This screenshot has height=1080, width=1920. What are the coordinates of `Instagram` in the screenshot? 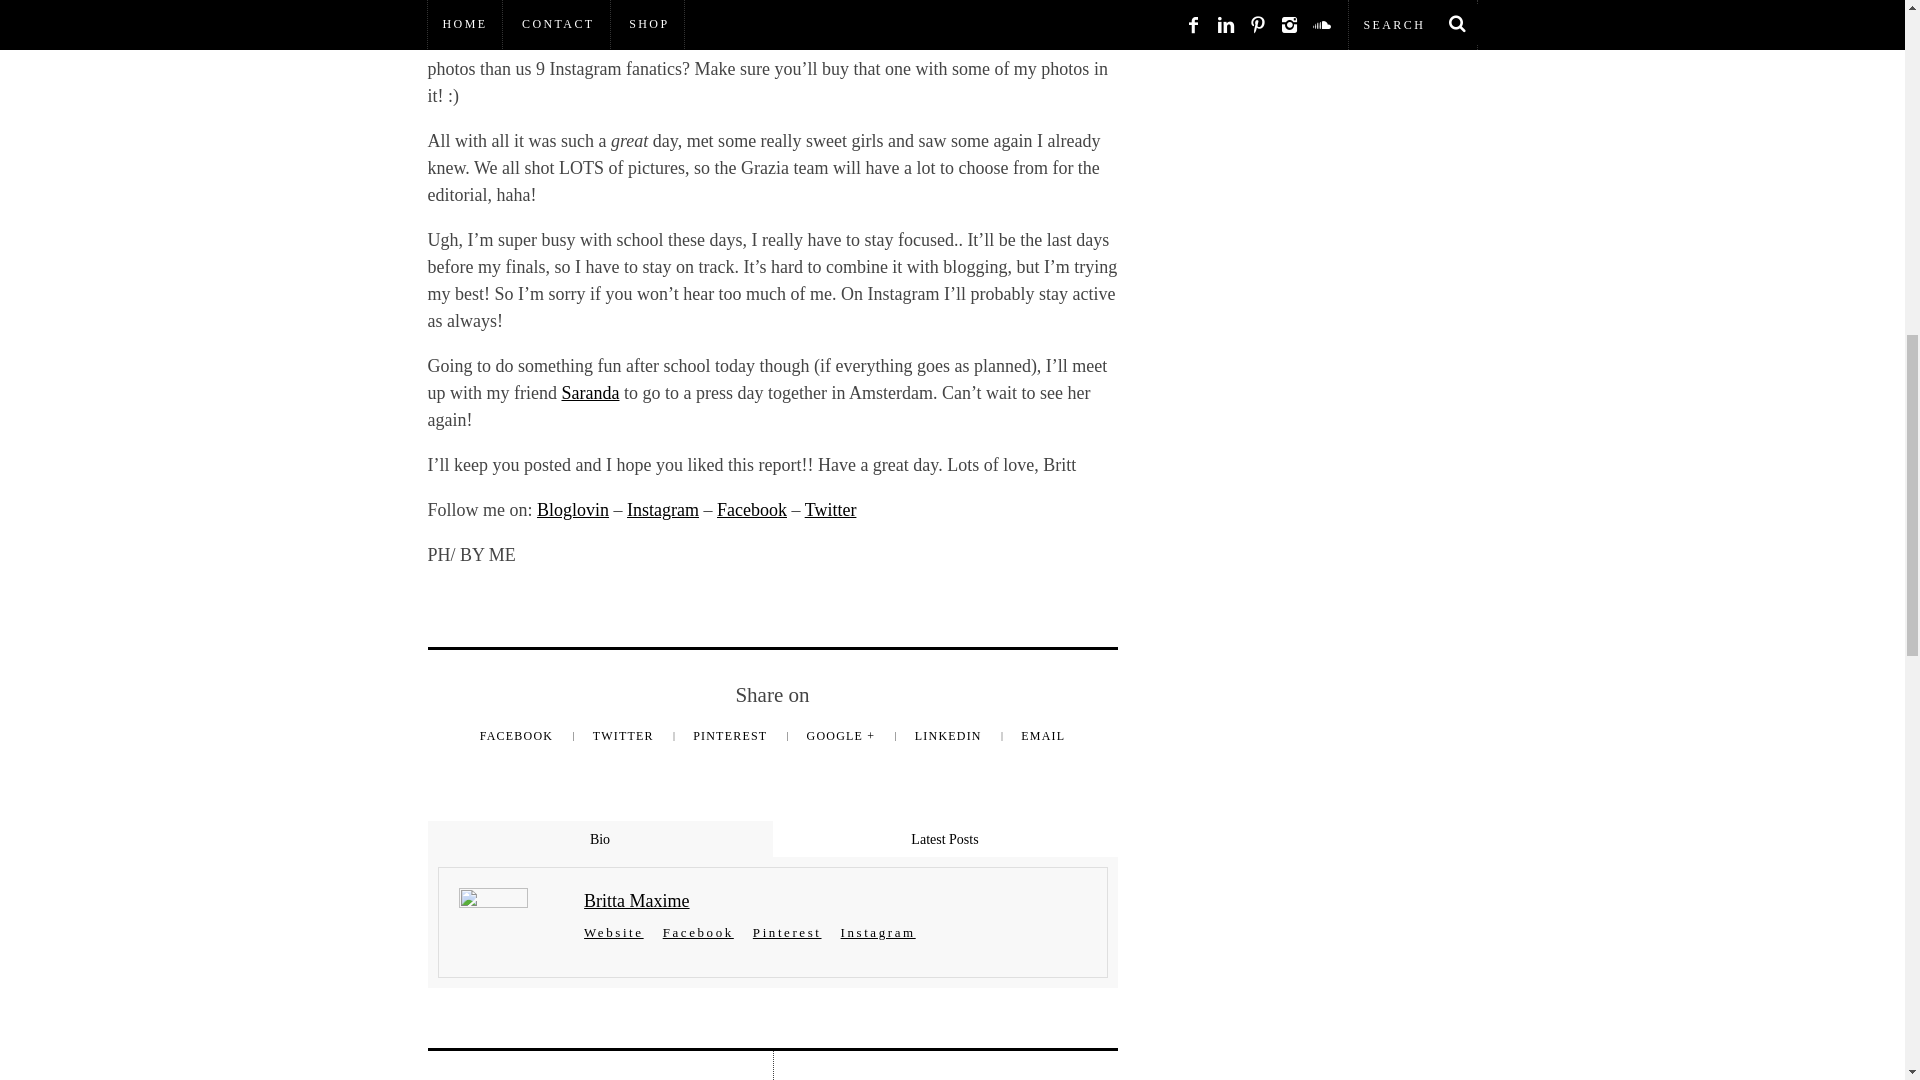 It's located at (662, 510).